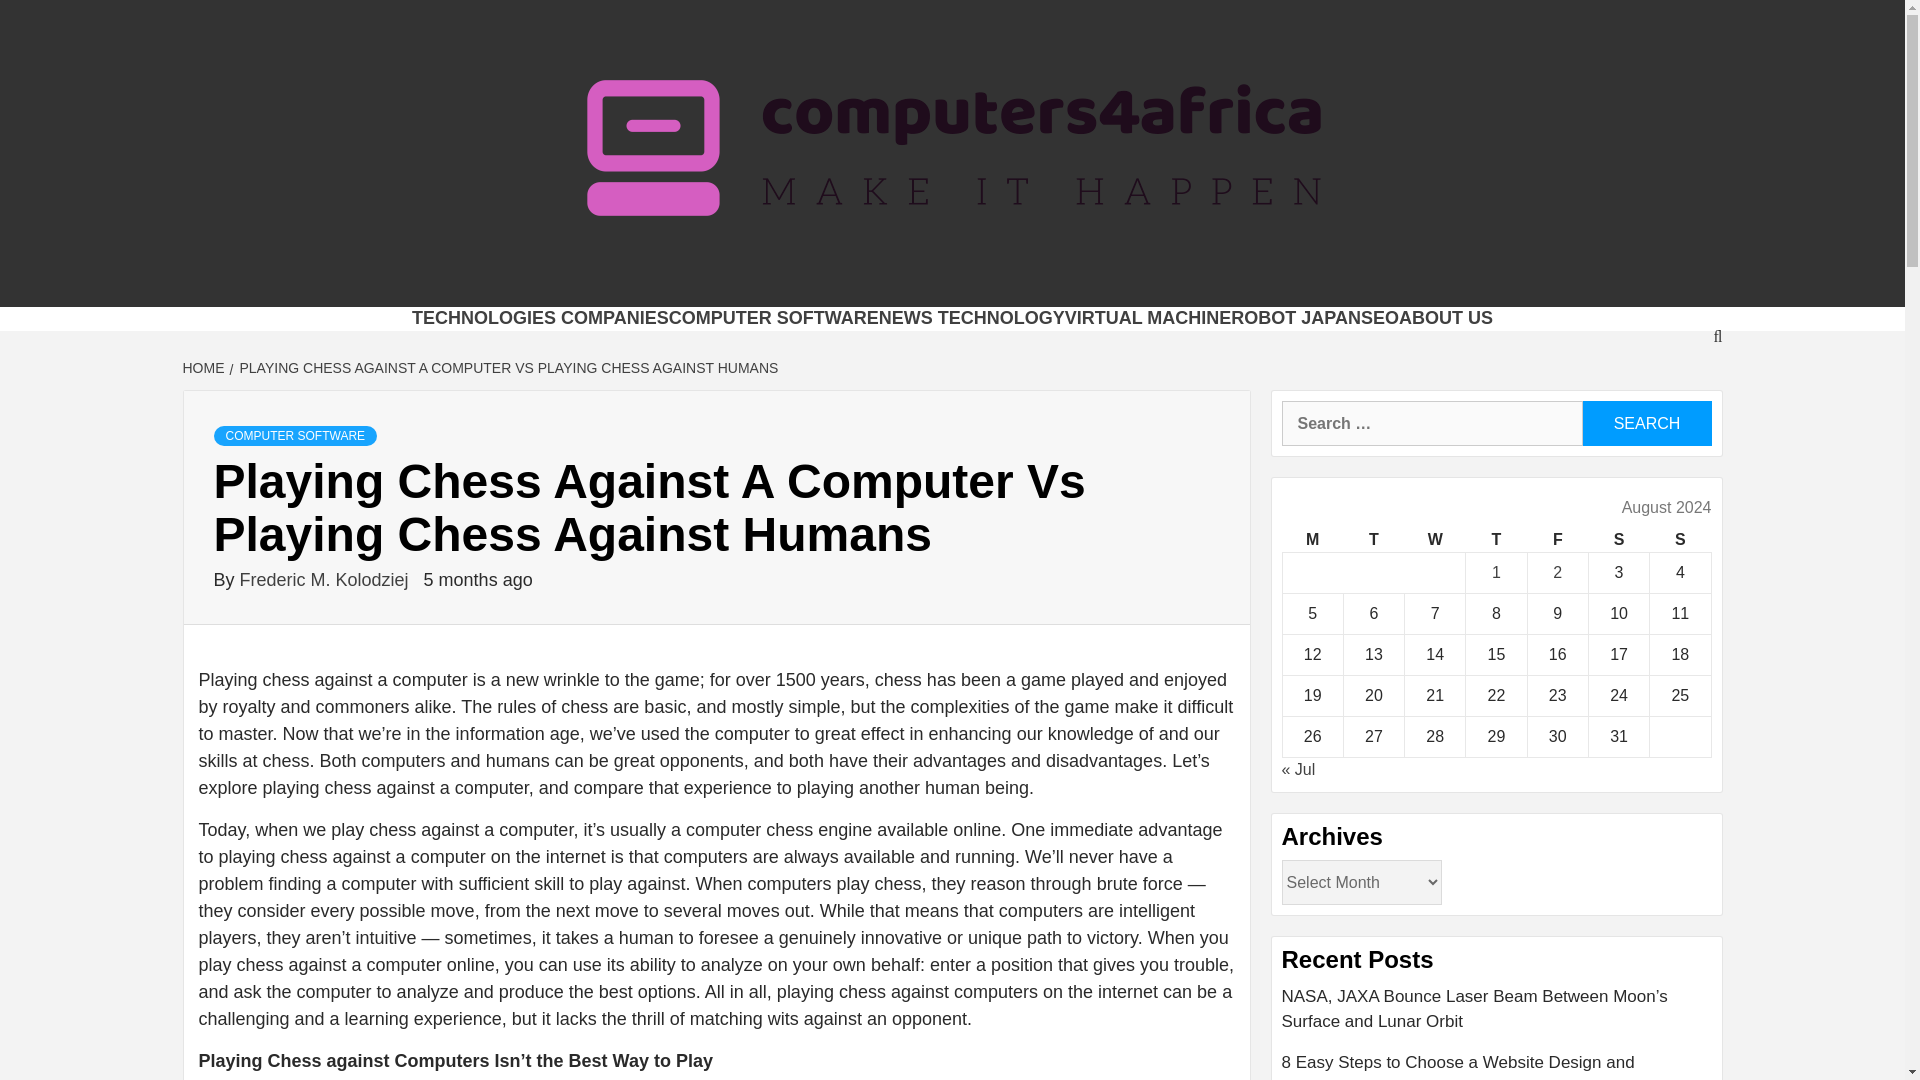  I want to click on Sunday, so click(1680, 540).